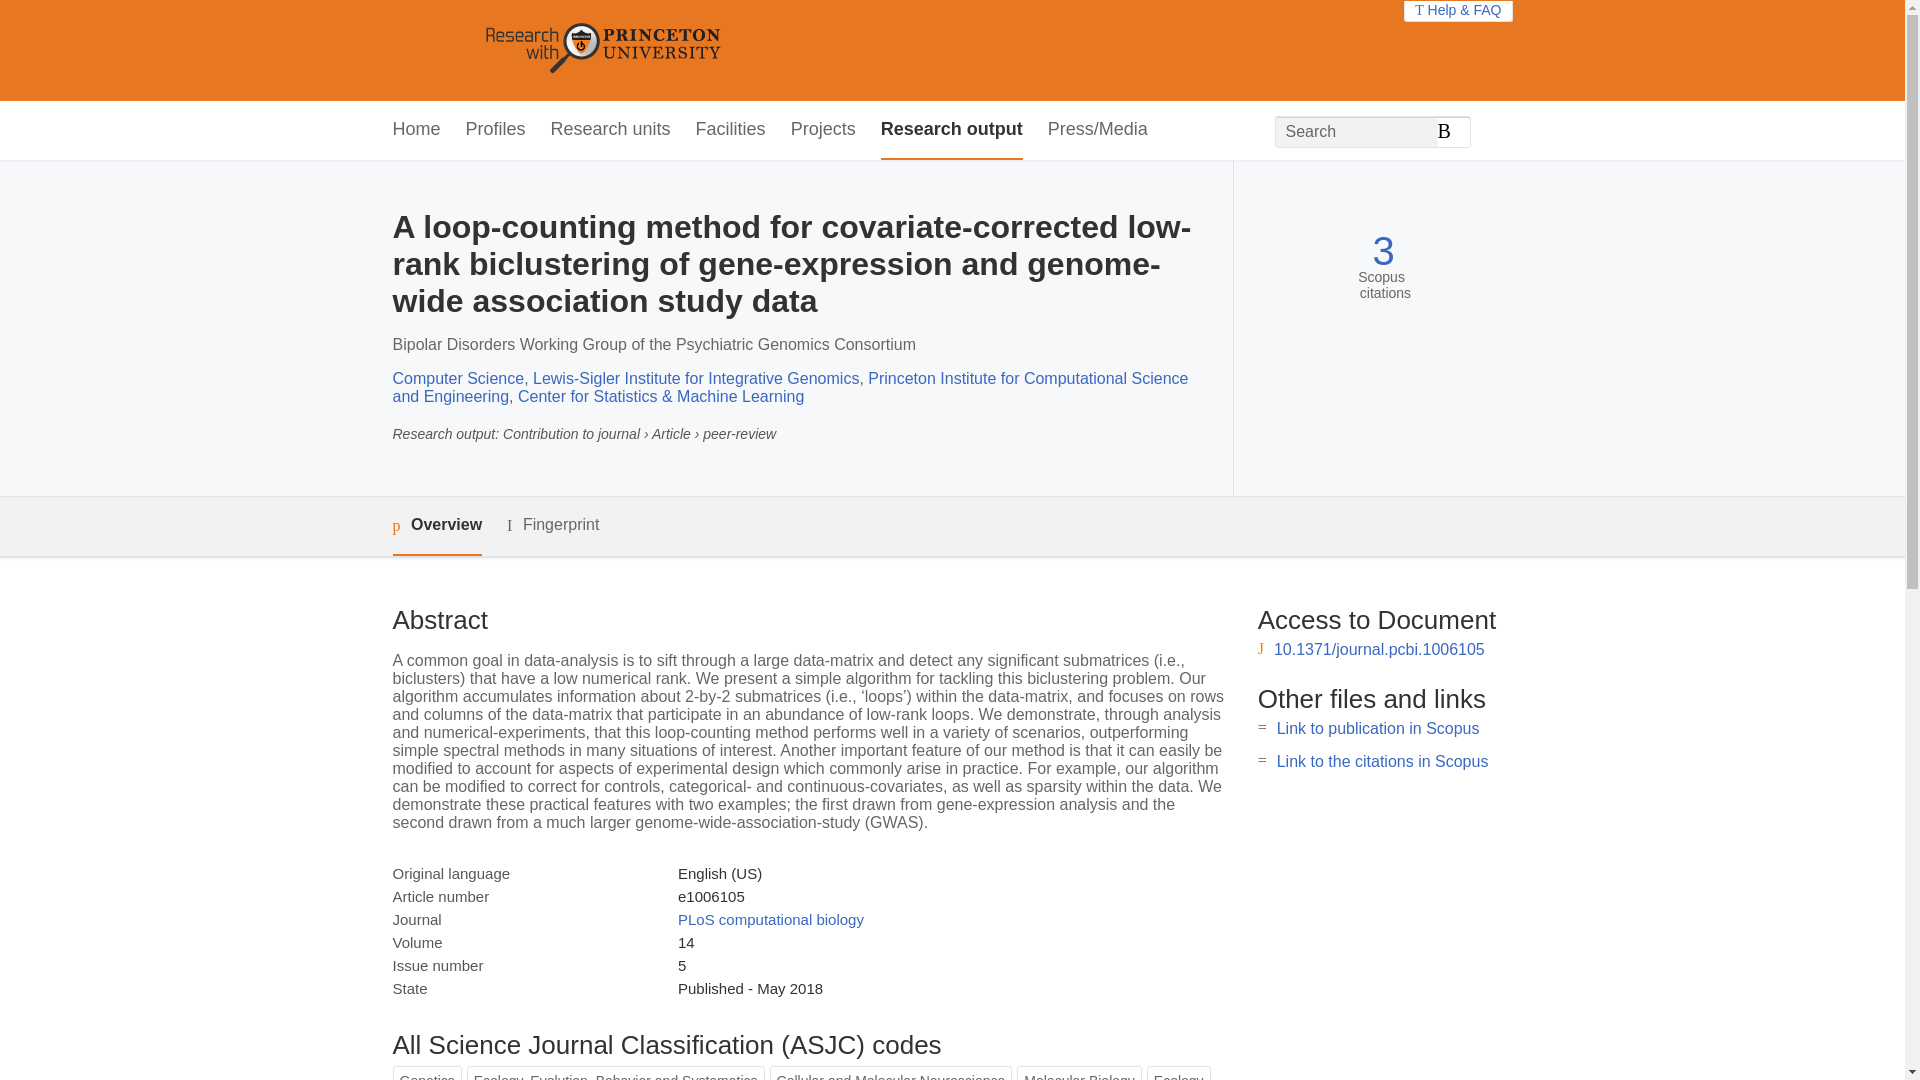 The height and width of the screenshot is (1080, 1920). Describe the element at coordinates (458, 378) in the screenshot. I see `Computer Science` at that location.